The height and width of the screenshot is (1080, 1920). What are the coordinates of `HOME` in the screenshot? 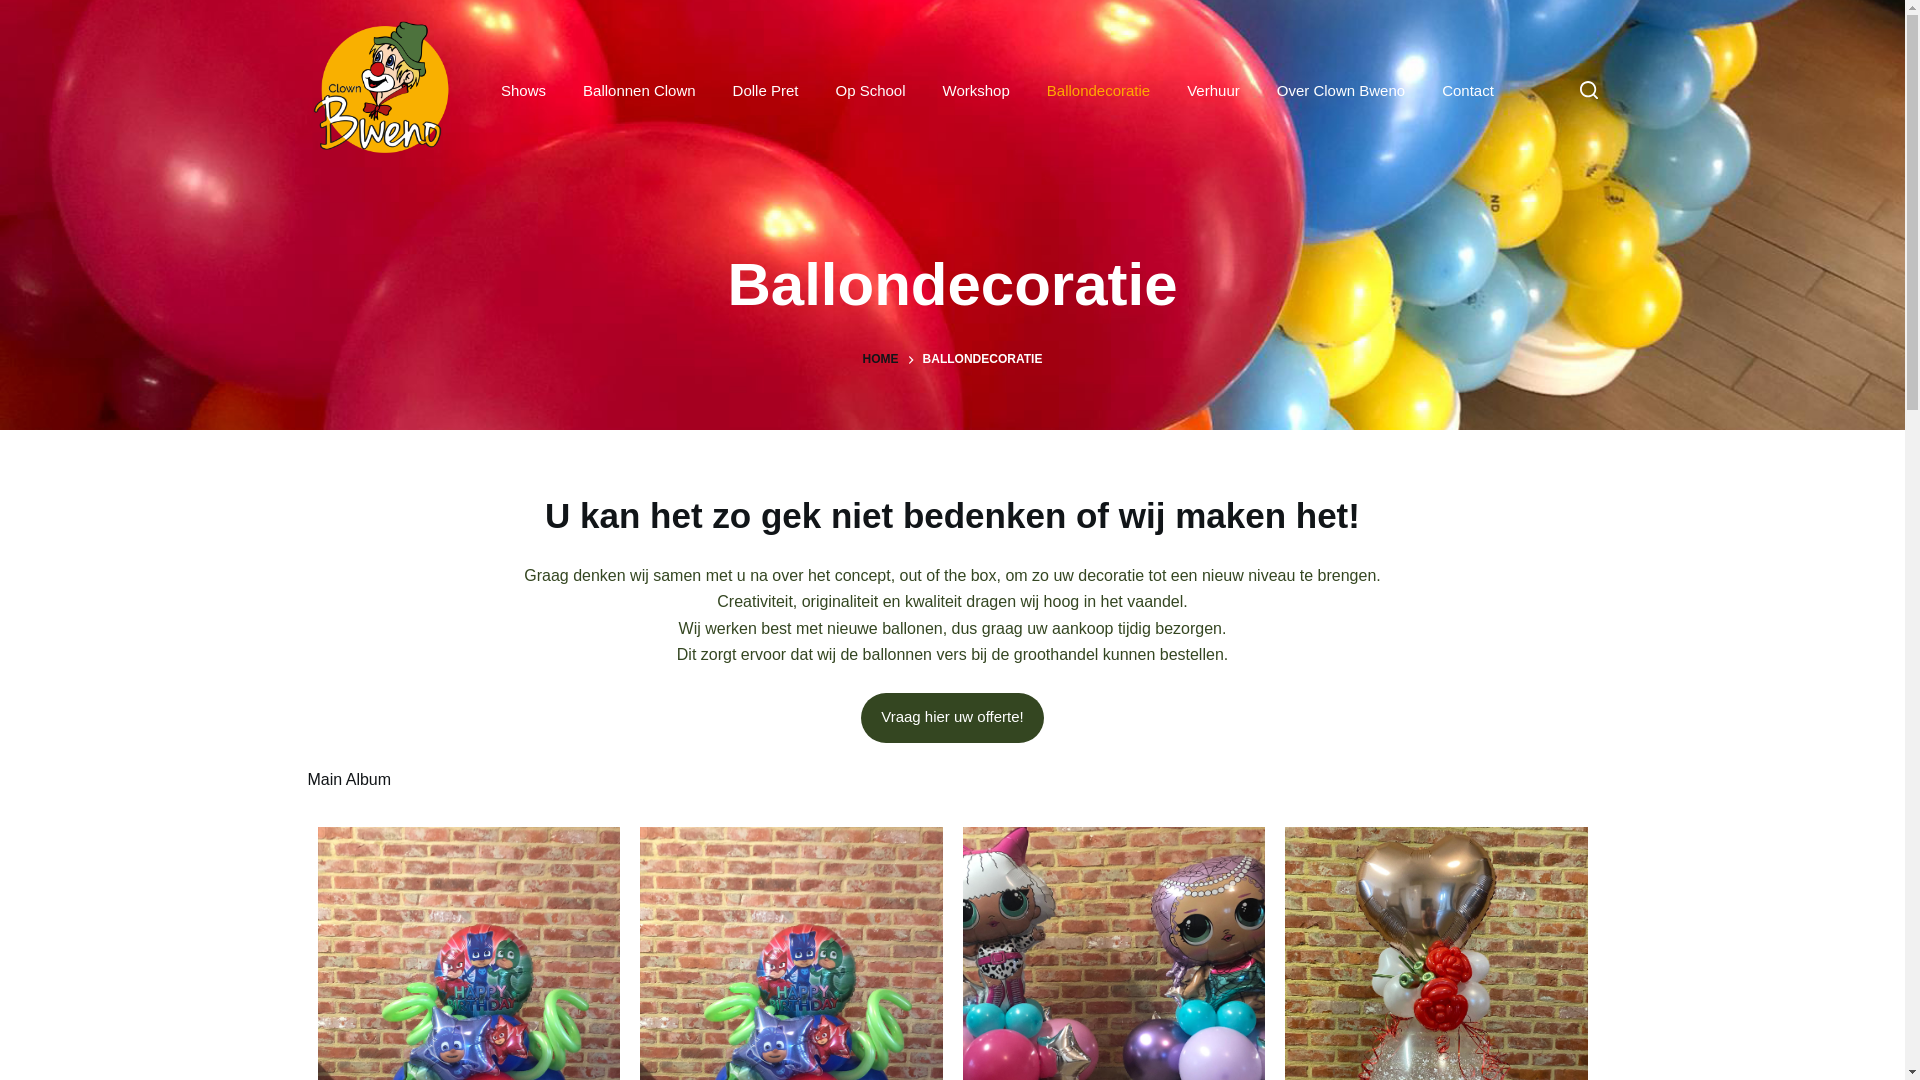 It's located at (881, 360).